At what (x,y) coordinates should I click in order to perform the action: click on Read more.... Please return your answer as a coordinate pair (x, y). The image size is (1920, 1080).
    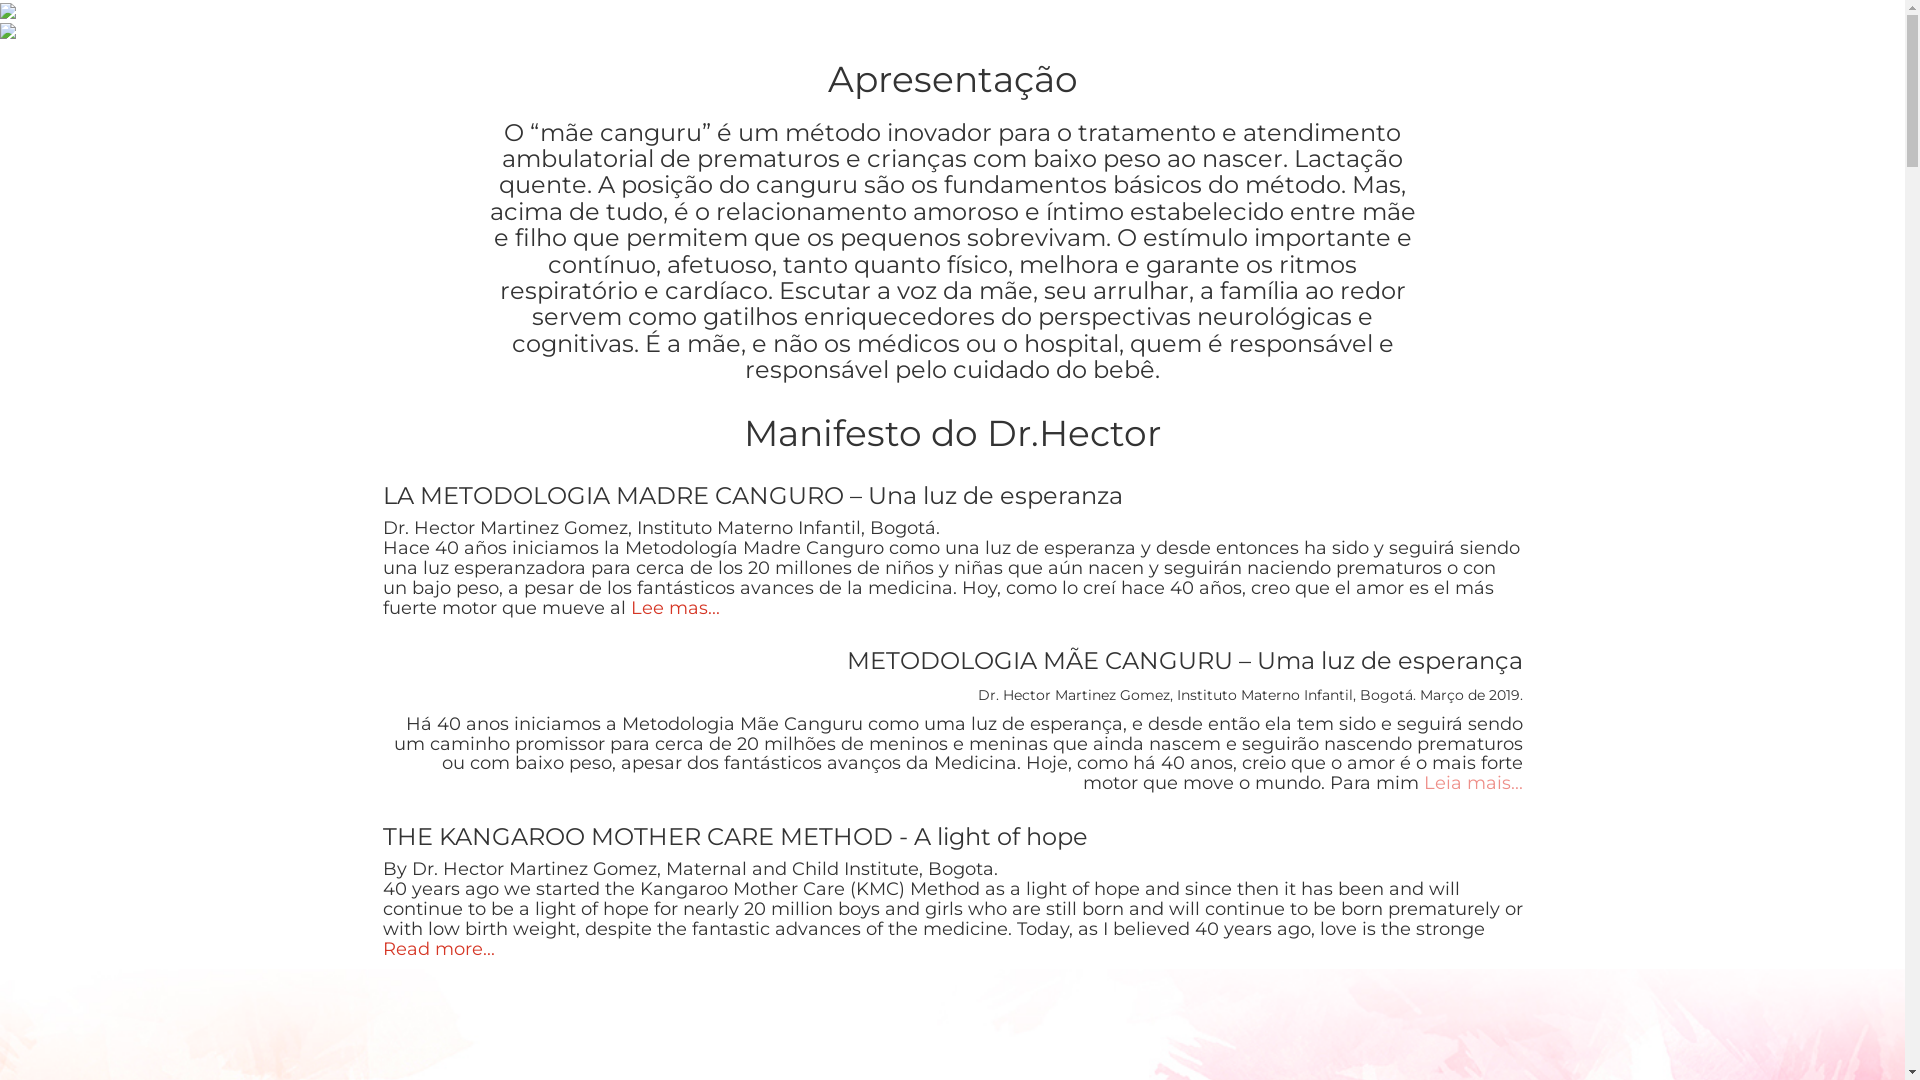
    Looking at the image, I should click on (438, 949).